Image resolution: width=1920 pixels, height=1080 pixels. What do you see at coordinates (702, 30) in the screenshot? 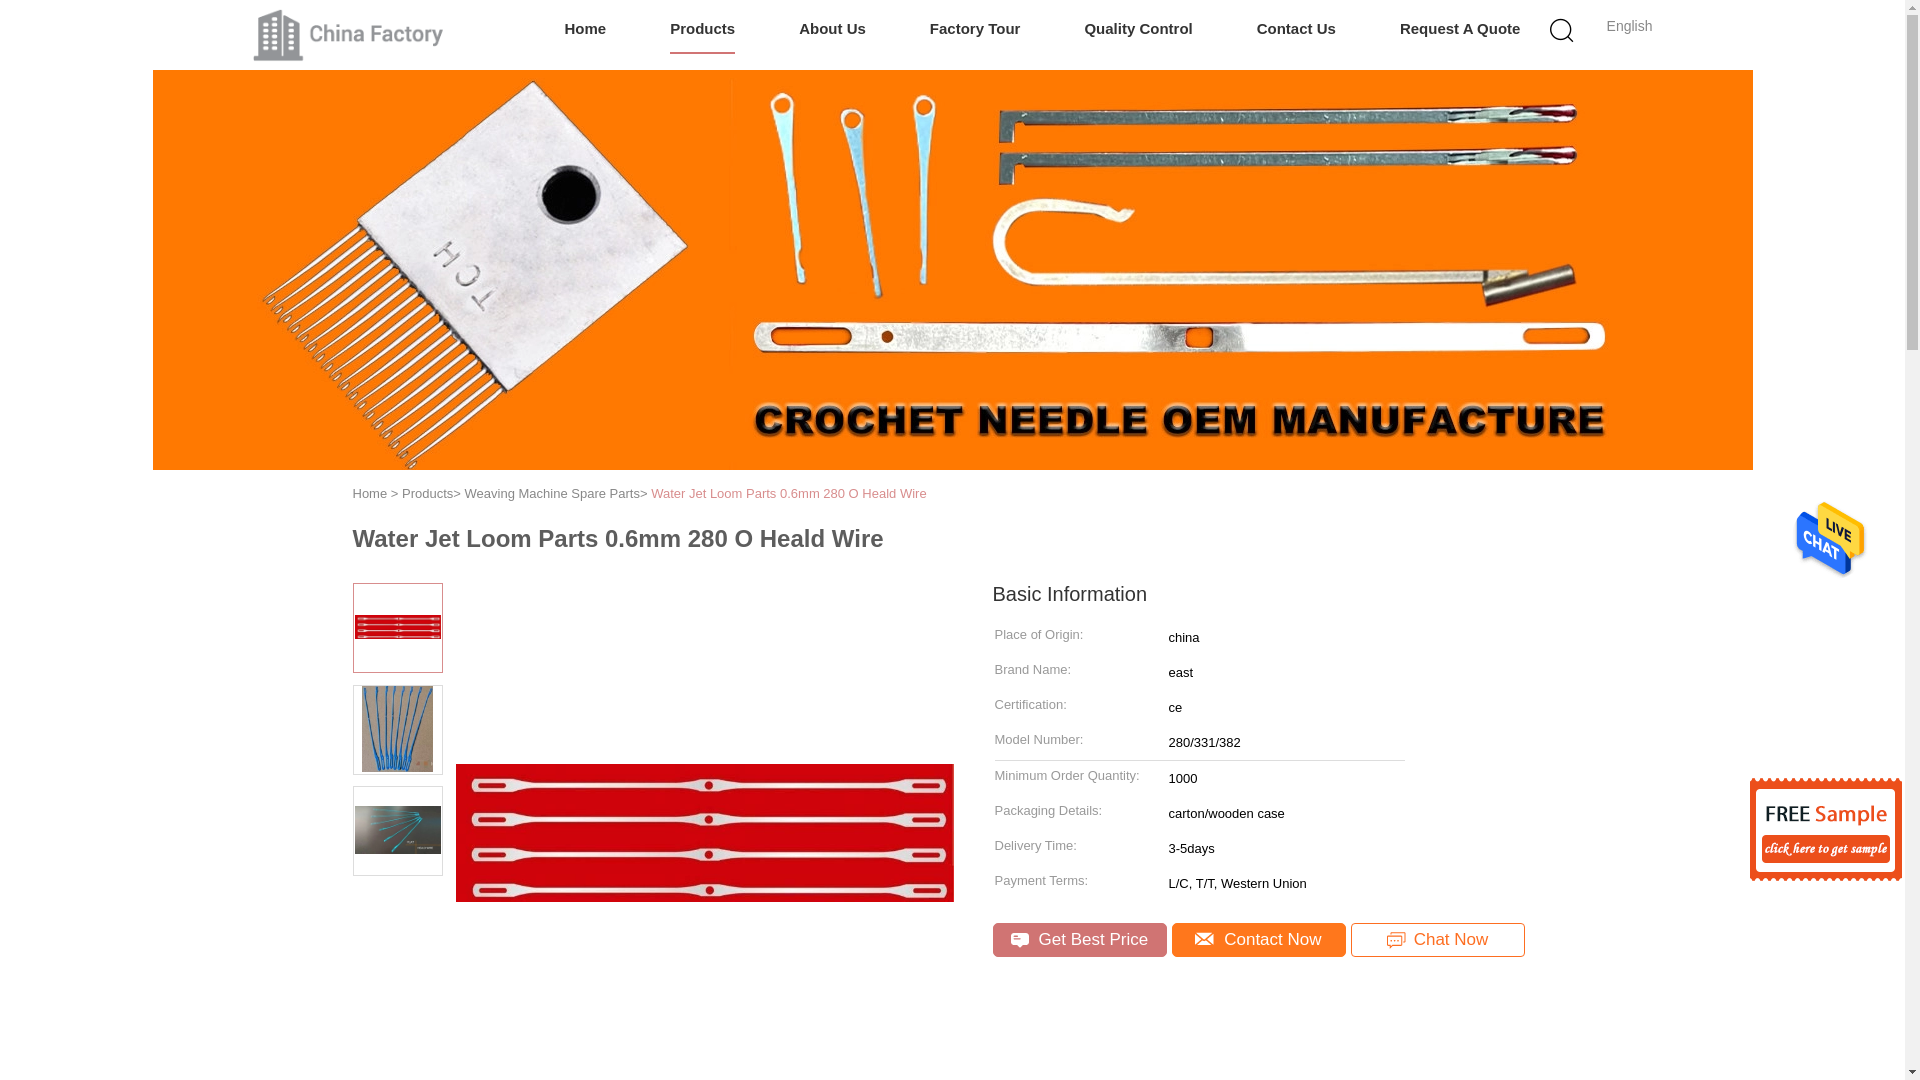
I see `Products` at bounding box center [702, 30].